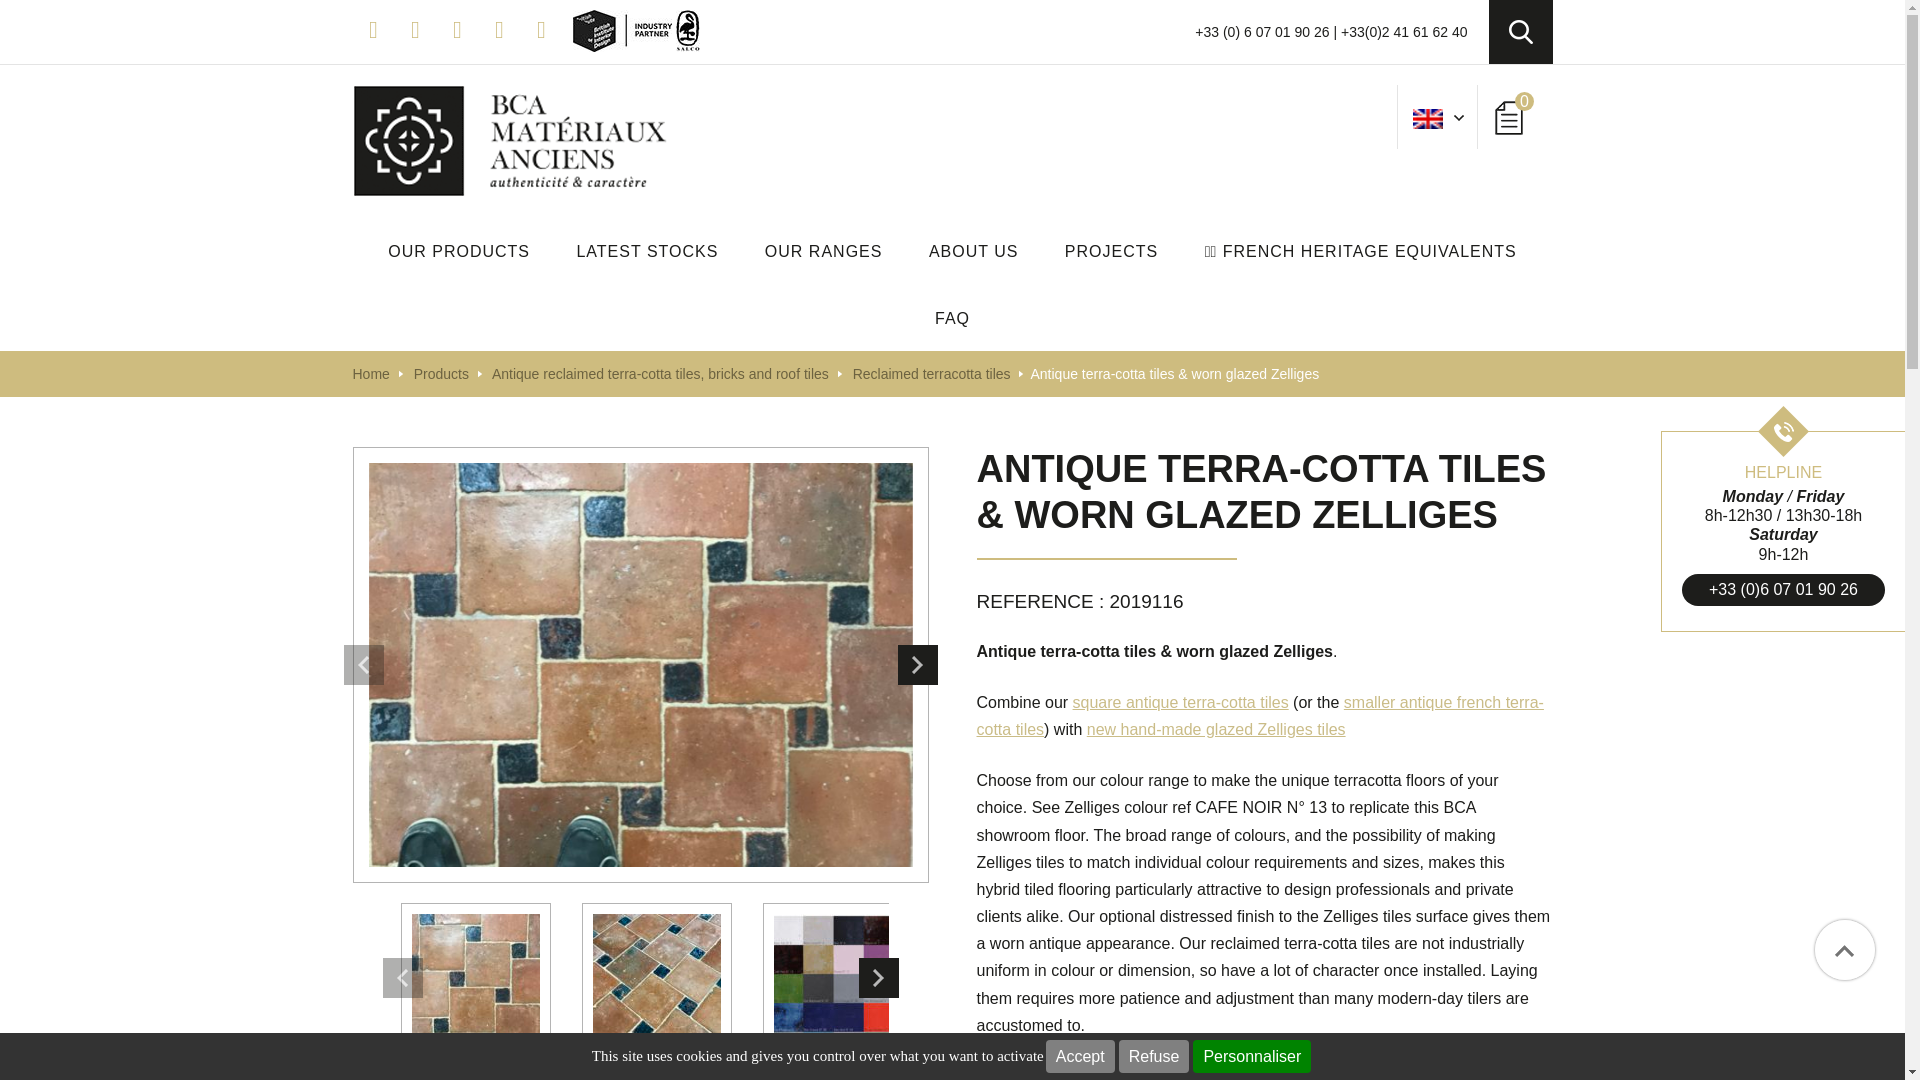 The width and height of the screenshot is (1920, 1080). I want to click on PROJECTS, so click(1111, 250).